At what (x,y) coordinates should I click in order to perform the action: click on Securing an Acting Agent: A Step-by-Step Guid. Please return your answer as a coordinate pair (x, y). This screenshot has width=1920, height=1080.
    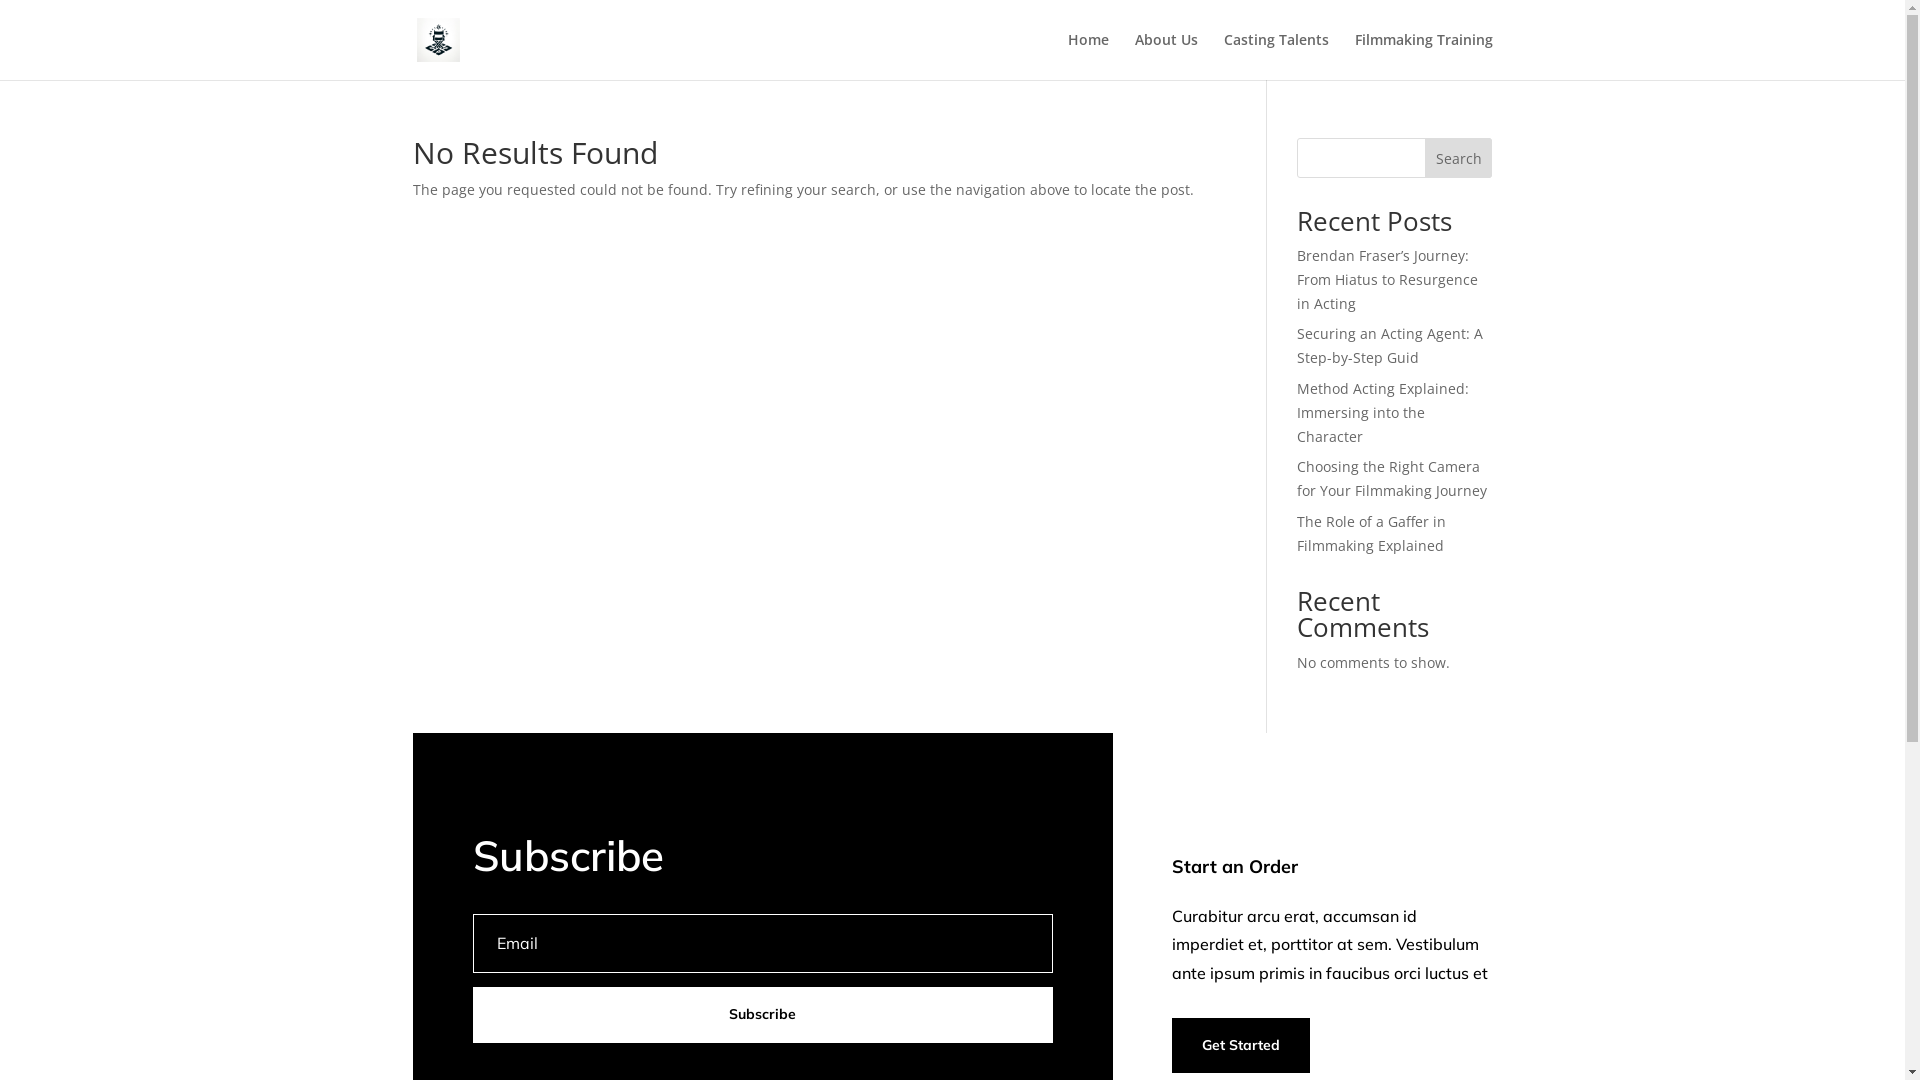
    Looking at the image, I should click on (1390, 346).